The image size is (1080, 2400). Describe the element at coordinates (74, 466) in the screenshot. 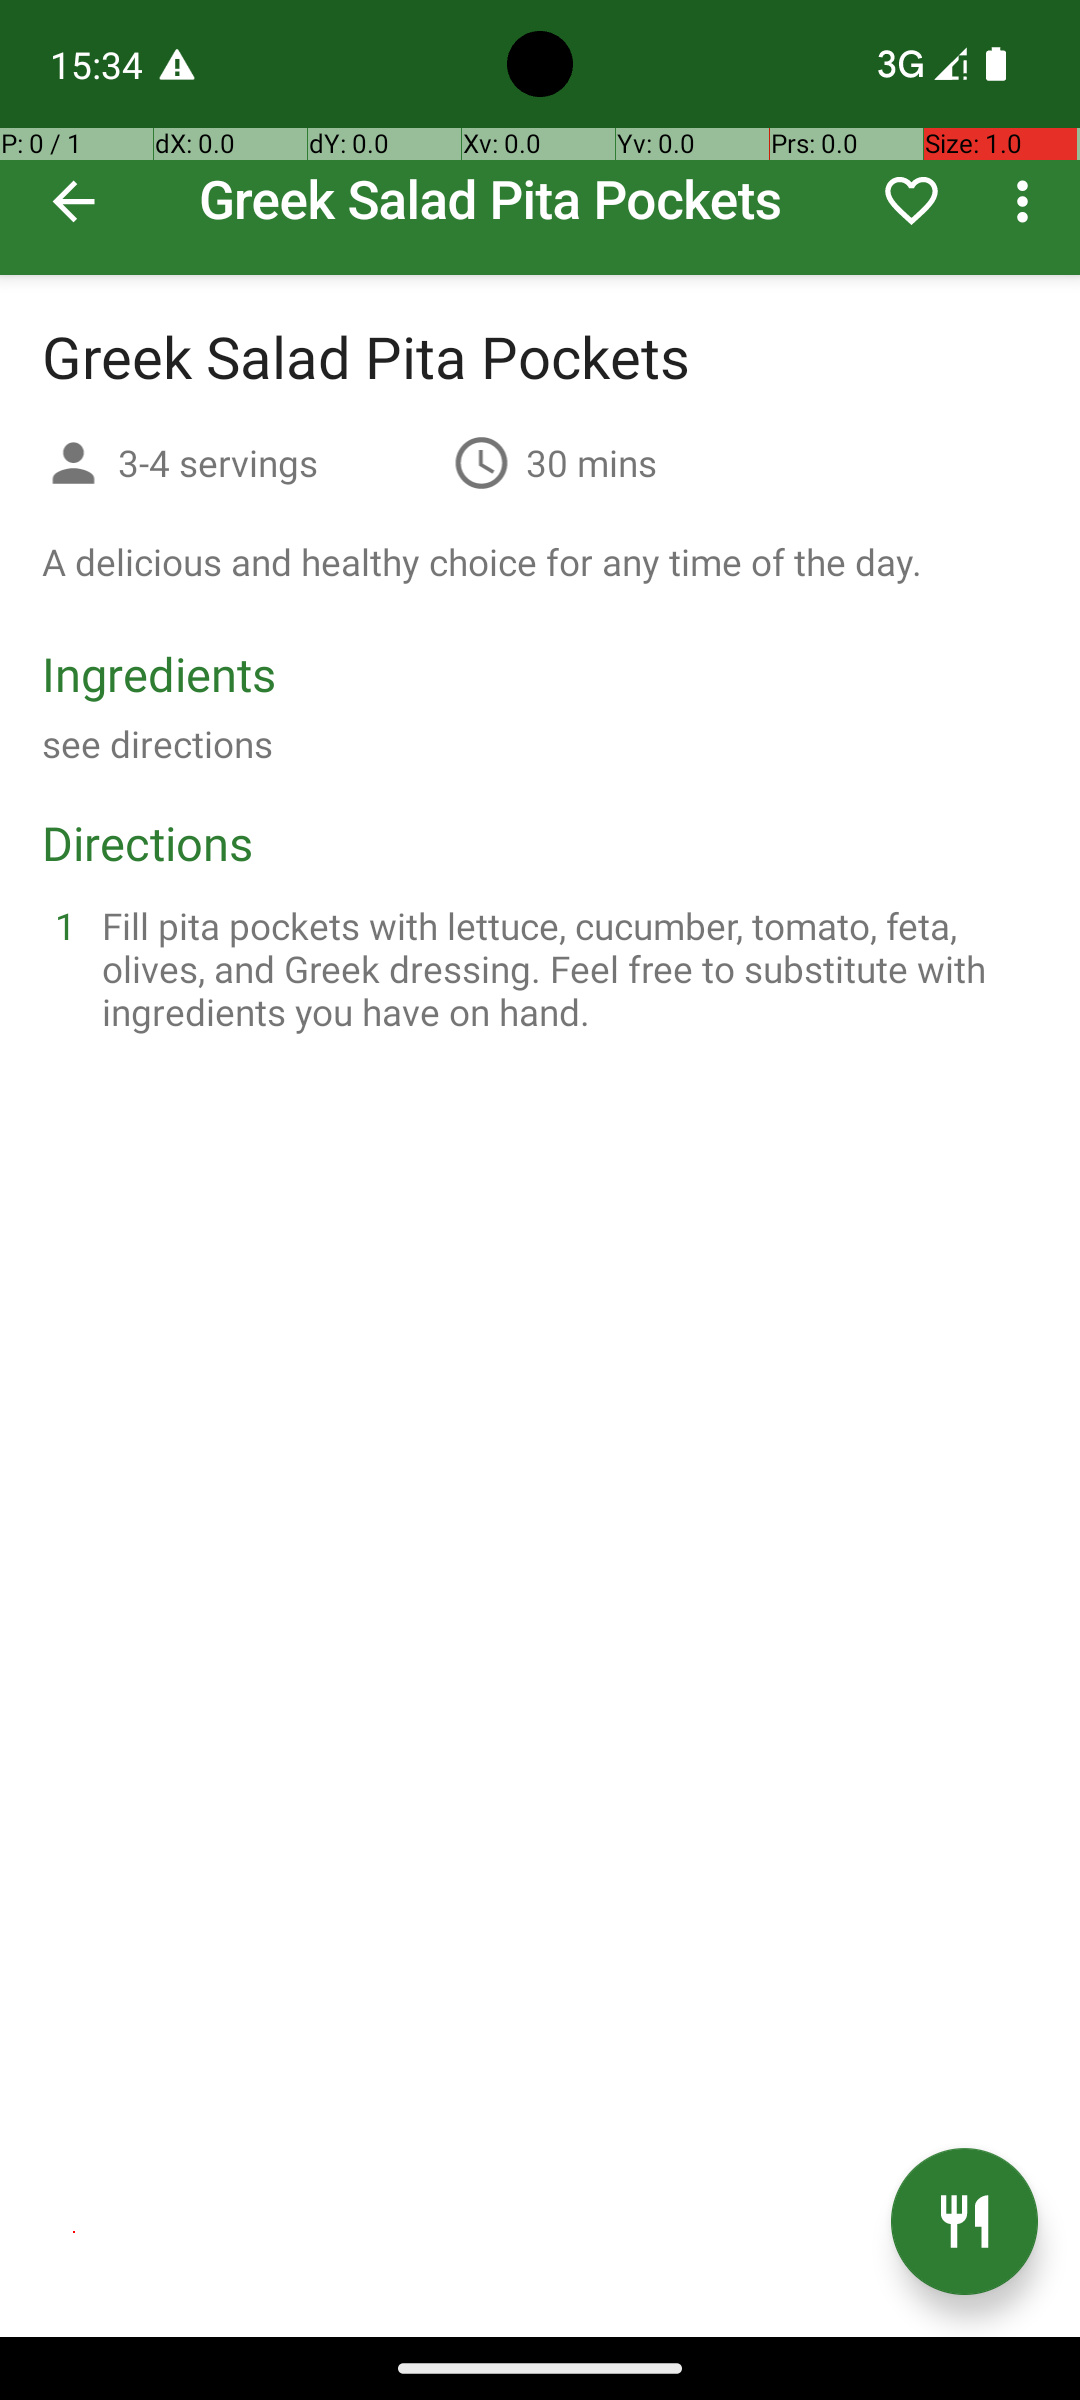

I see `Servings` at that location.